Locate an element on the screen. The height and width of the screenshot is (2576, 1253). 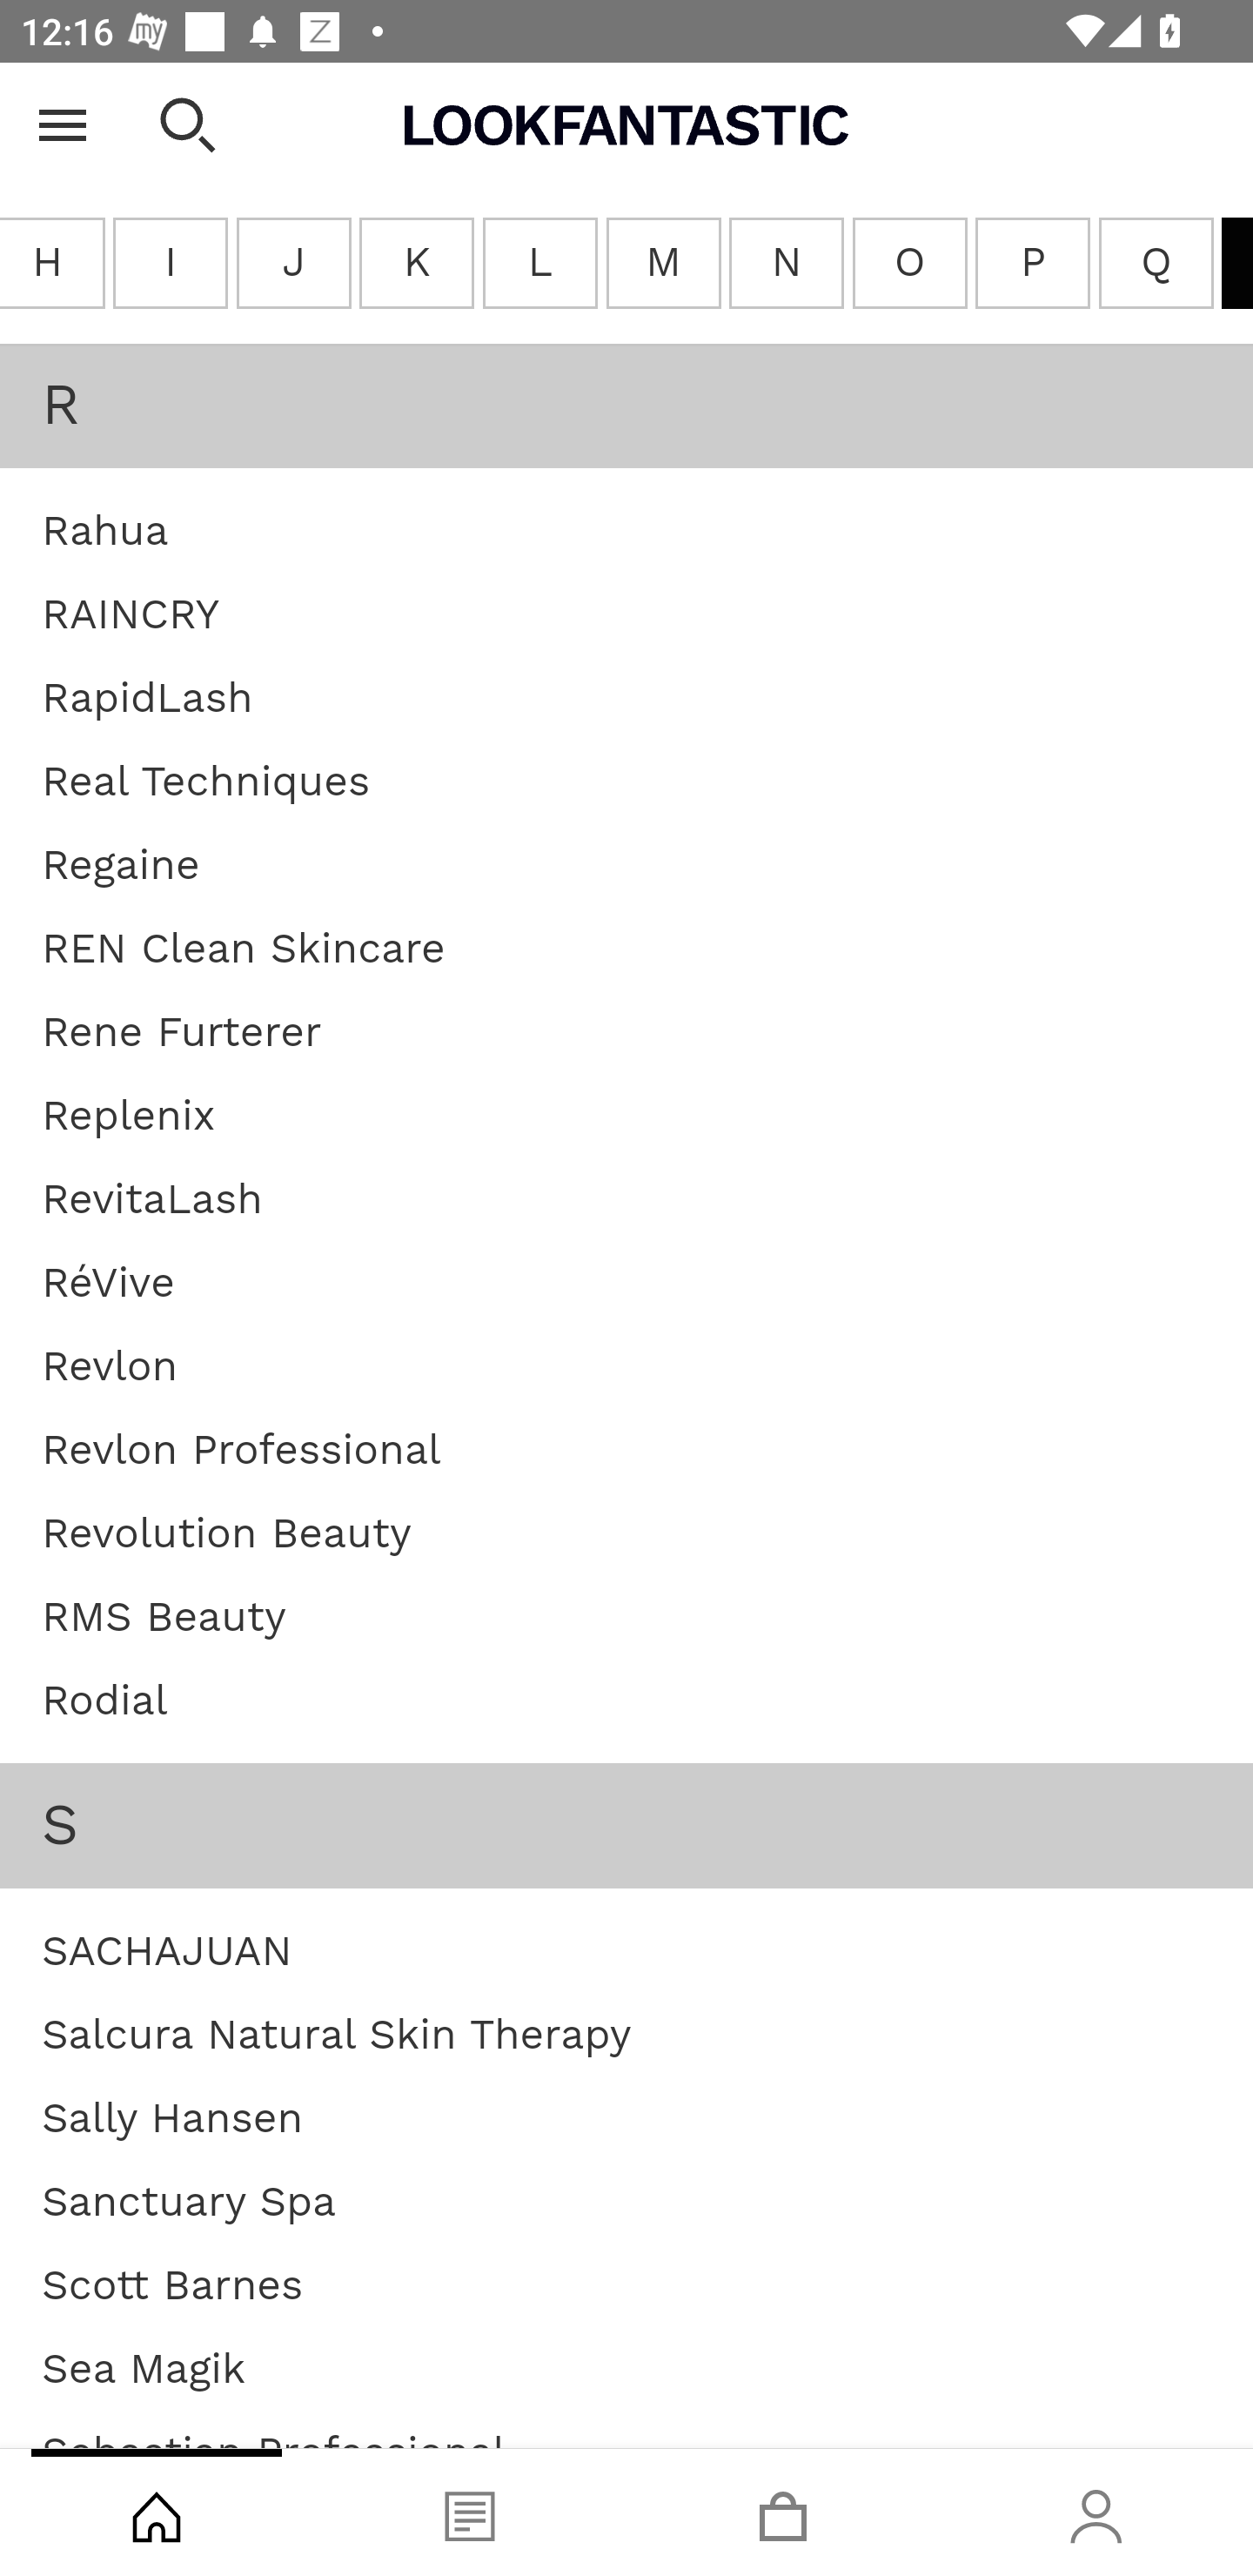
L is located at coordinates (538, 264).